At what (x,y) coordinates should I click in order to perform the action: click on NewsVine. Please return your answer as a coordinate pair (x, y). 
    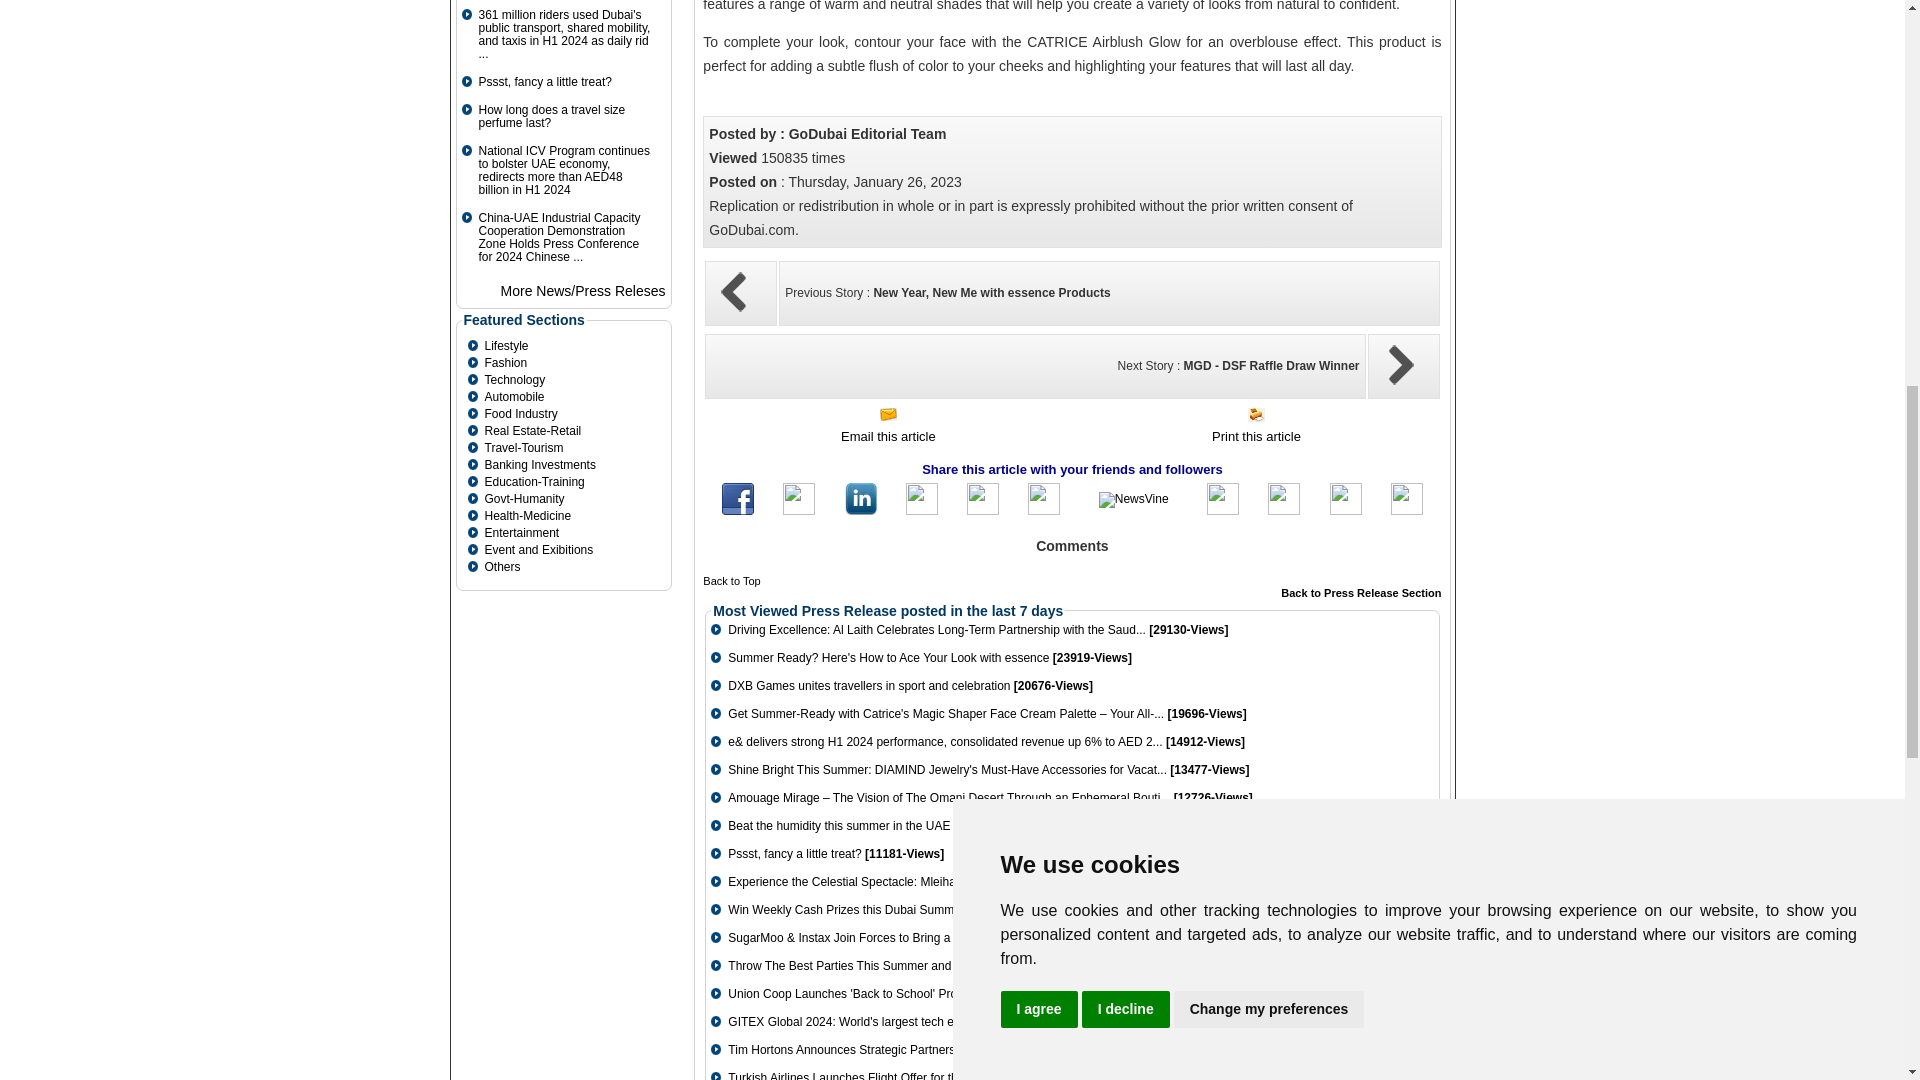
    Looking at the image, I should click on (1134, 499).